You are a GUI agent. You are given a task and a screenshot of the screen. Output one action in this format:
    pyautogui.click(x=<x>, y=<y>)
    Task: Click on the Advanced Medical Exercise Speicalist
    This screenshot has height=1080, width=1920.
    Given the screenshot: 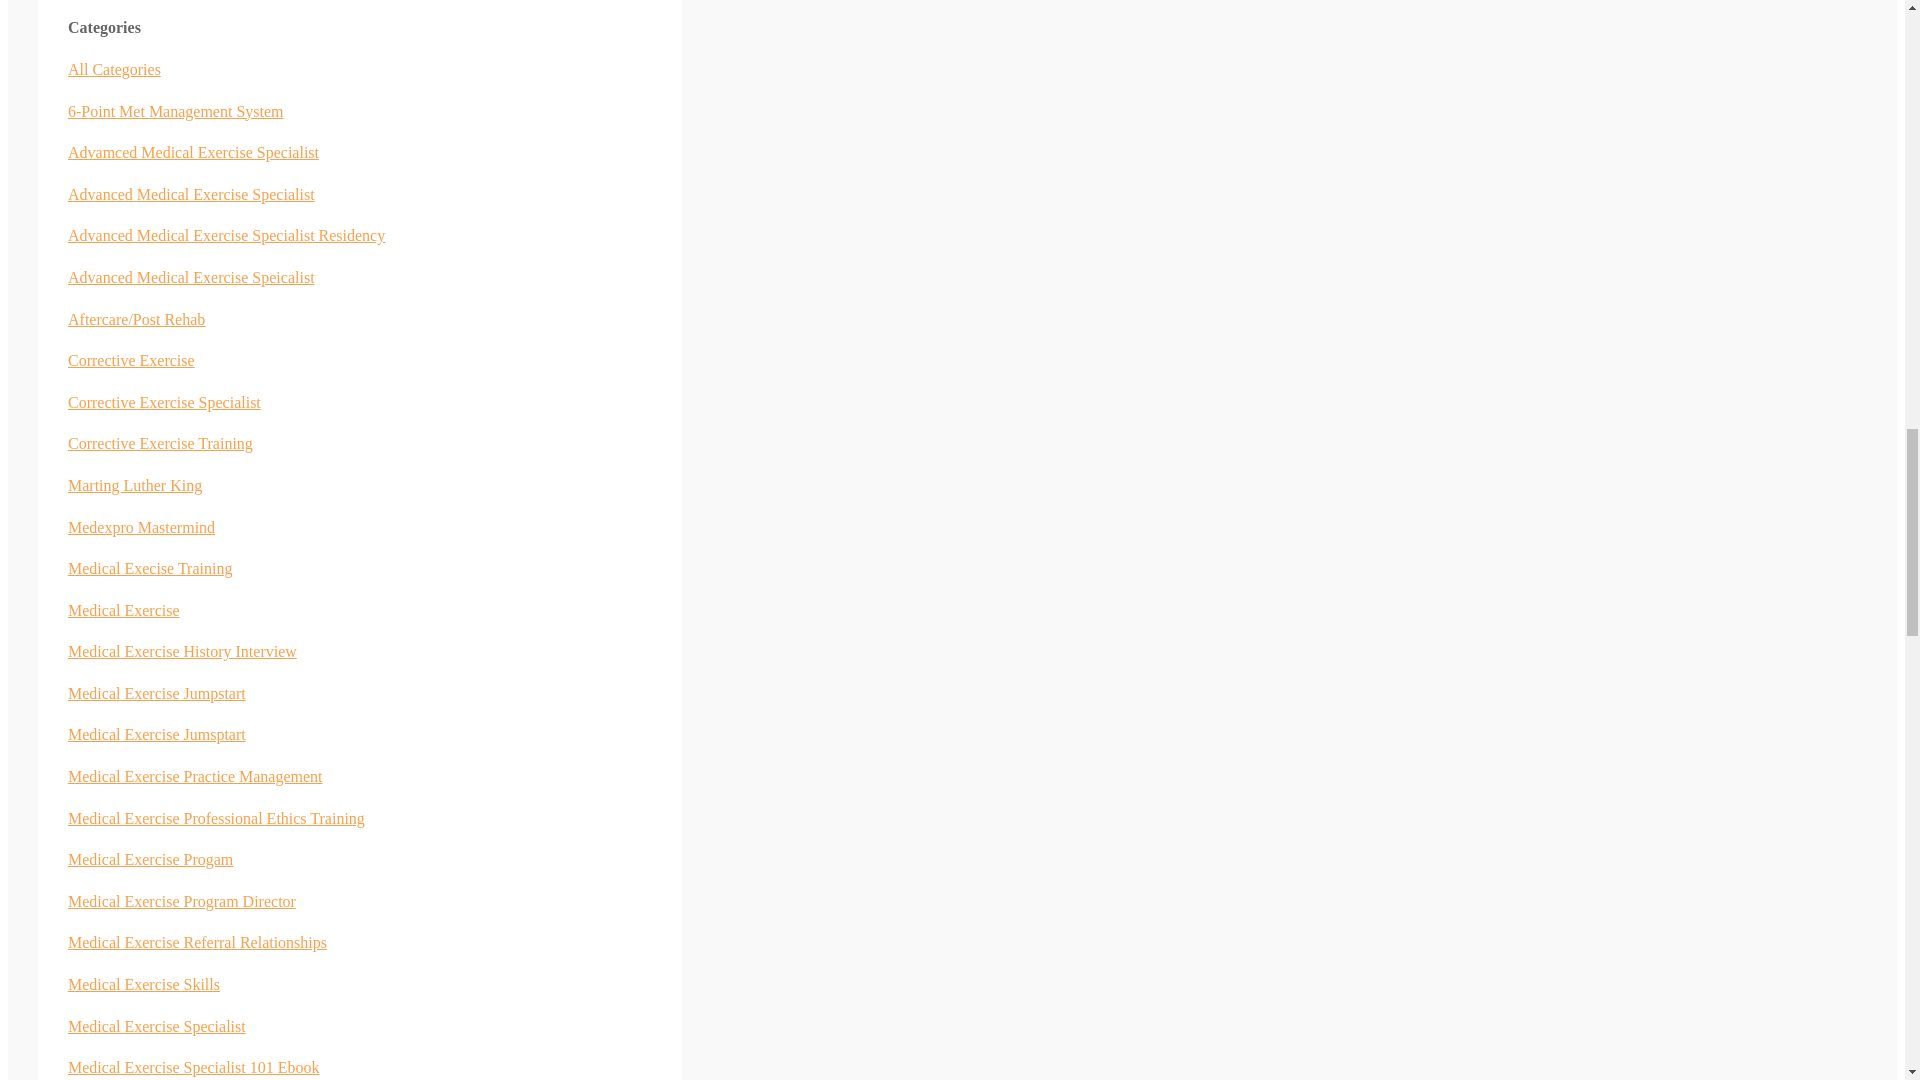 What is the action you would take?
    pyautogui.click(x=190, y=277)
    